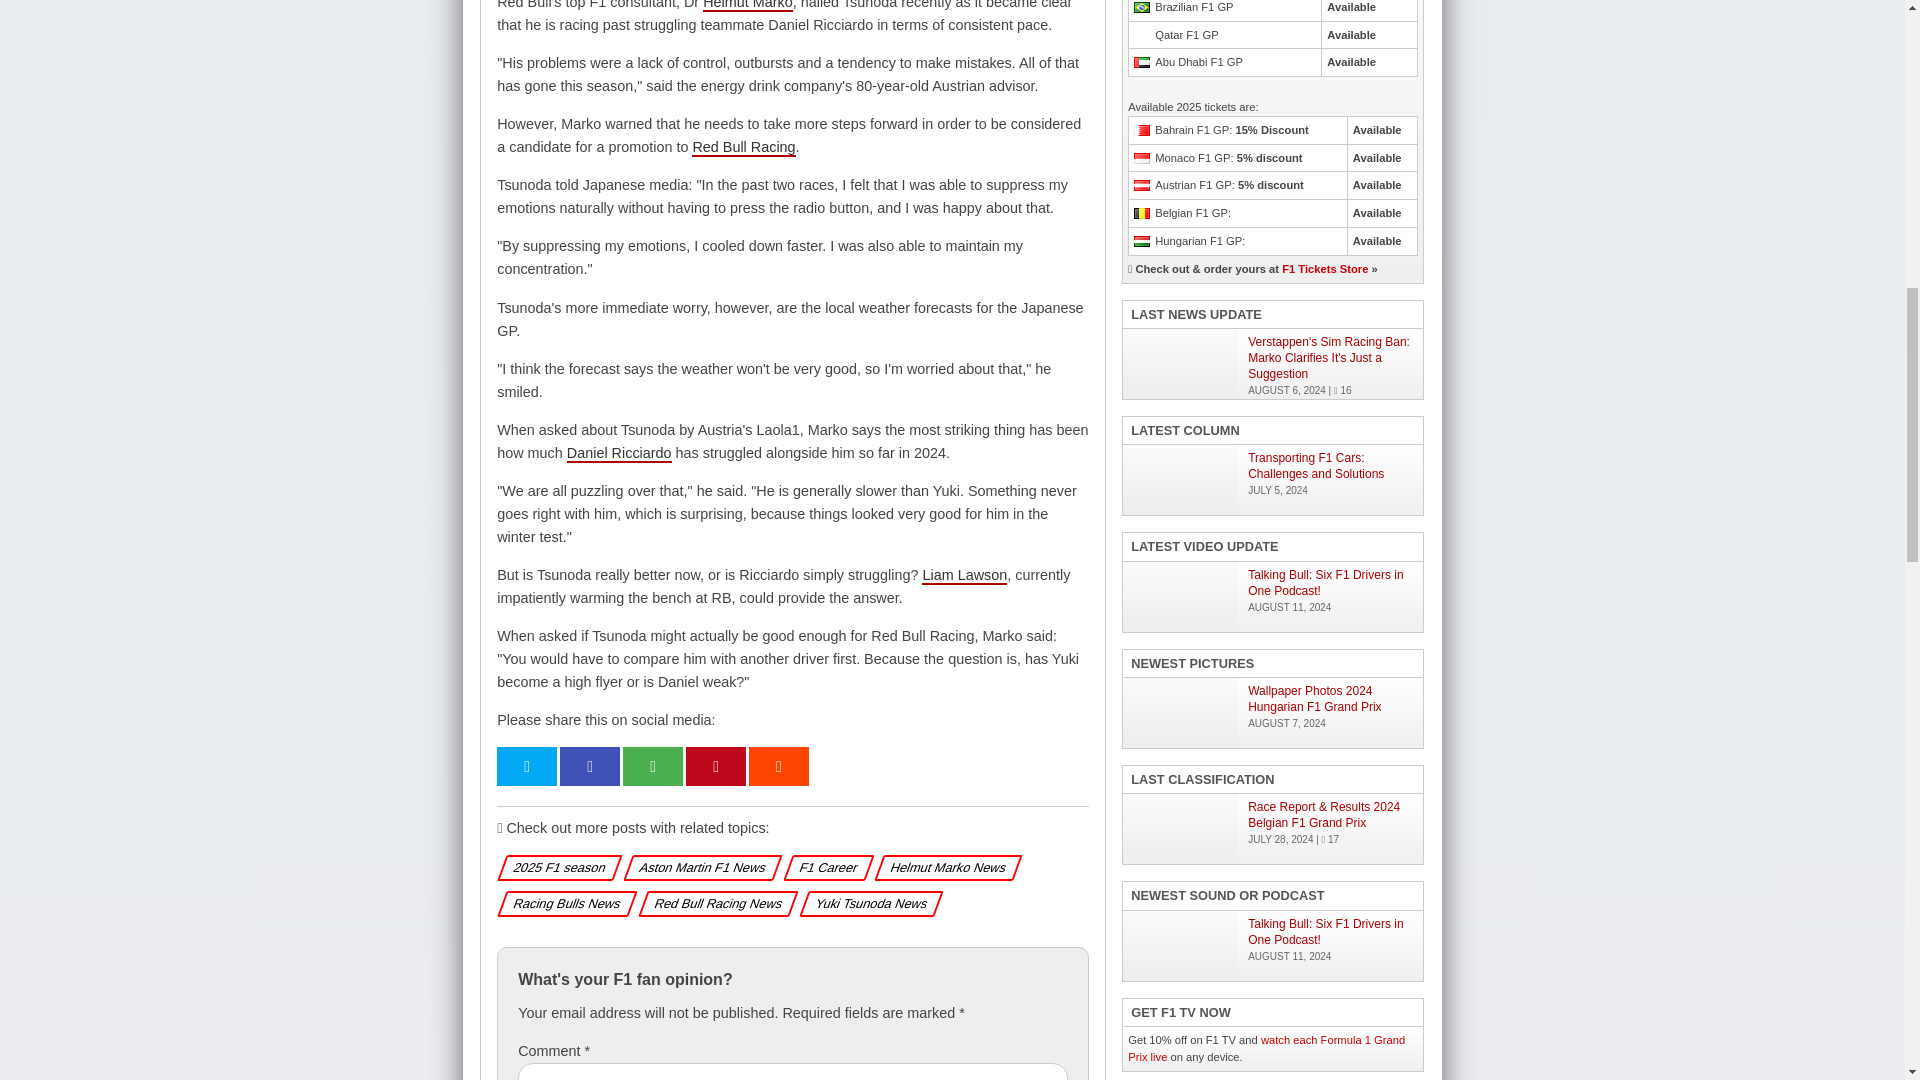 Image resolution: width=1920 pixels, height=1080 pixels. I want to click on Aston Martin F1 News, so click(700, 866).